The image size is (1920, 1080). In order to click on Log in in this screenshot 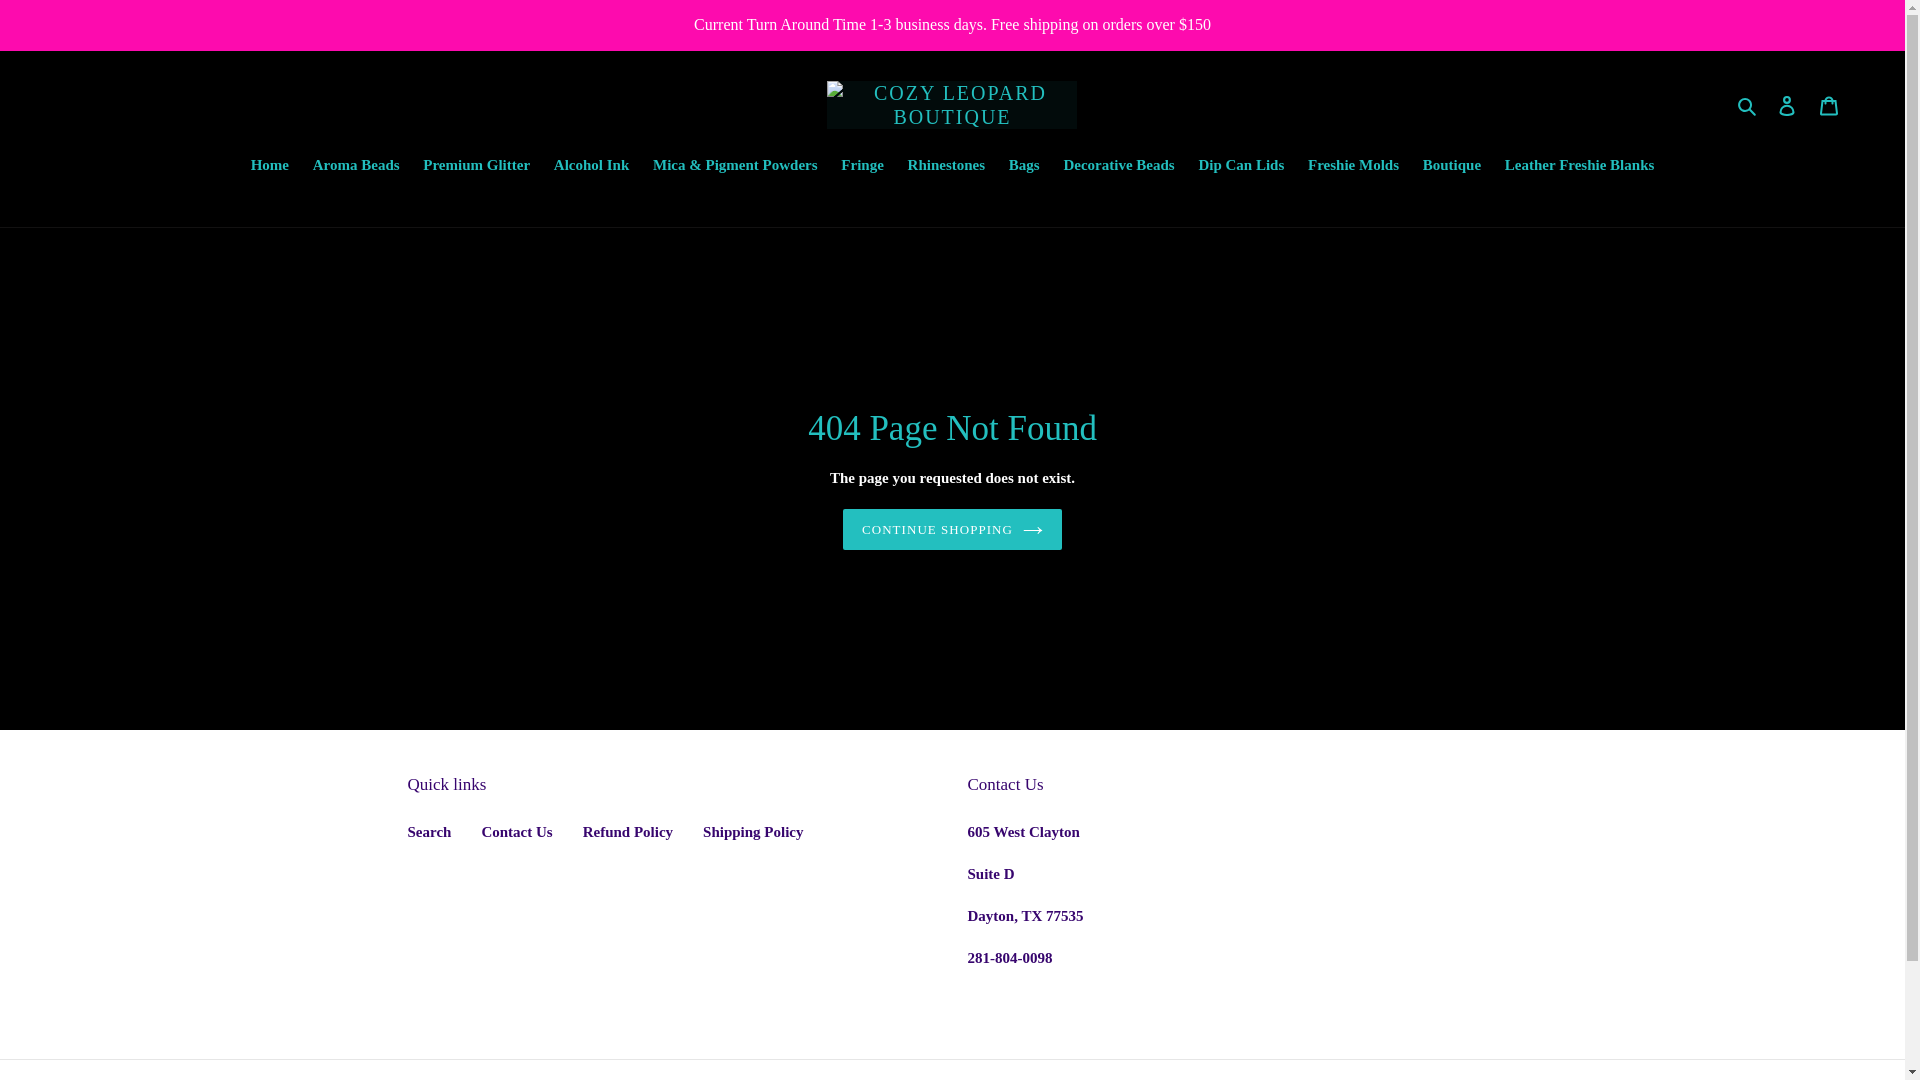, I will do `click(1787, 106)`.